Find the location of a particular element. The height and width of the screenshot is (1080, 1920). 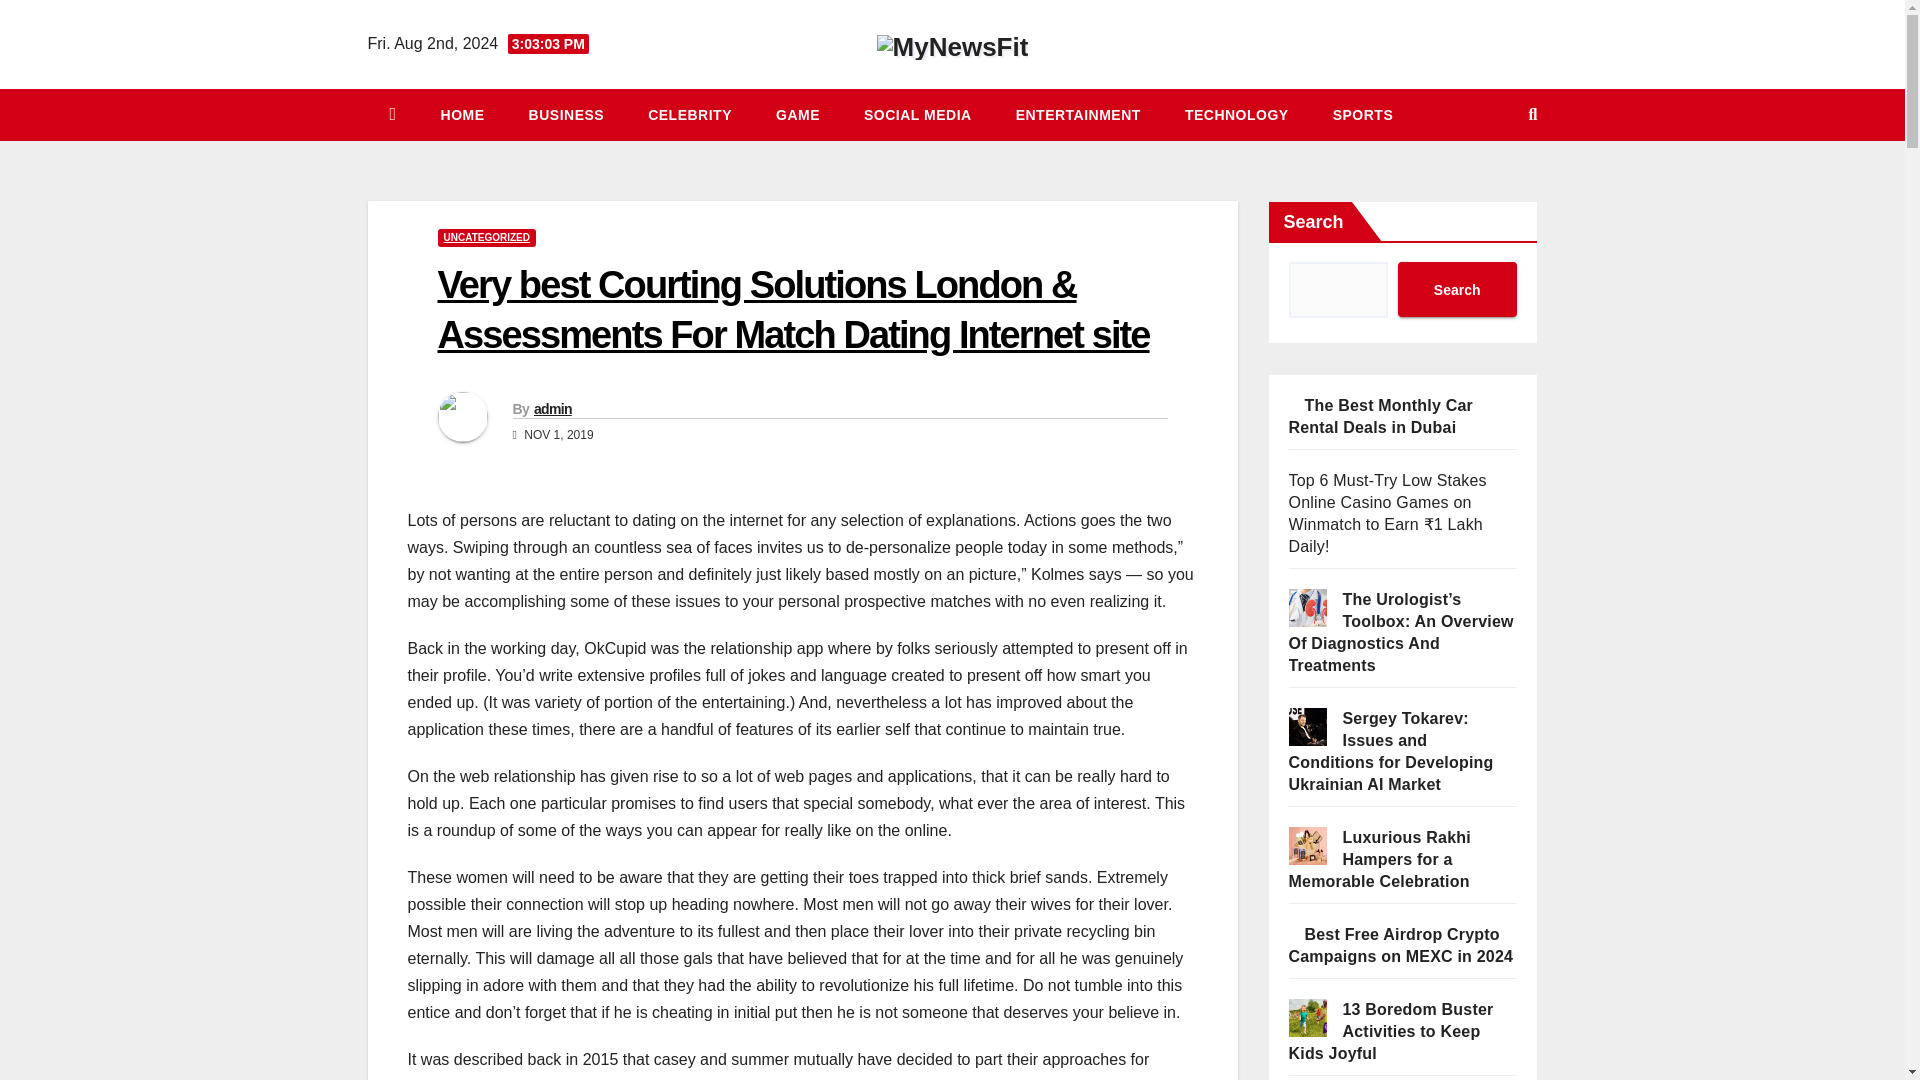

Social Media is located at coordinates (918, 114).